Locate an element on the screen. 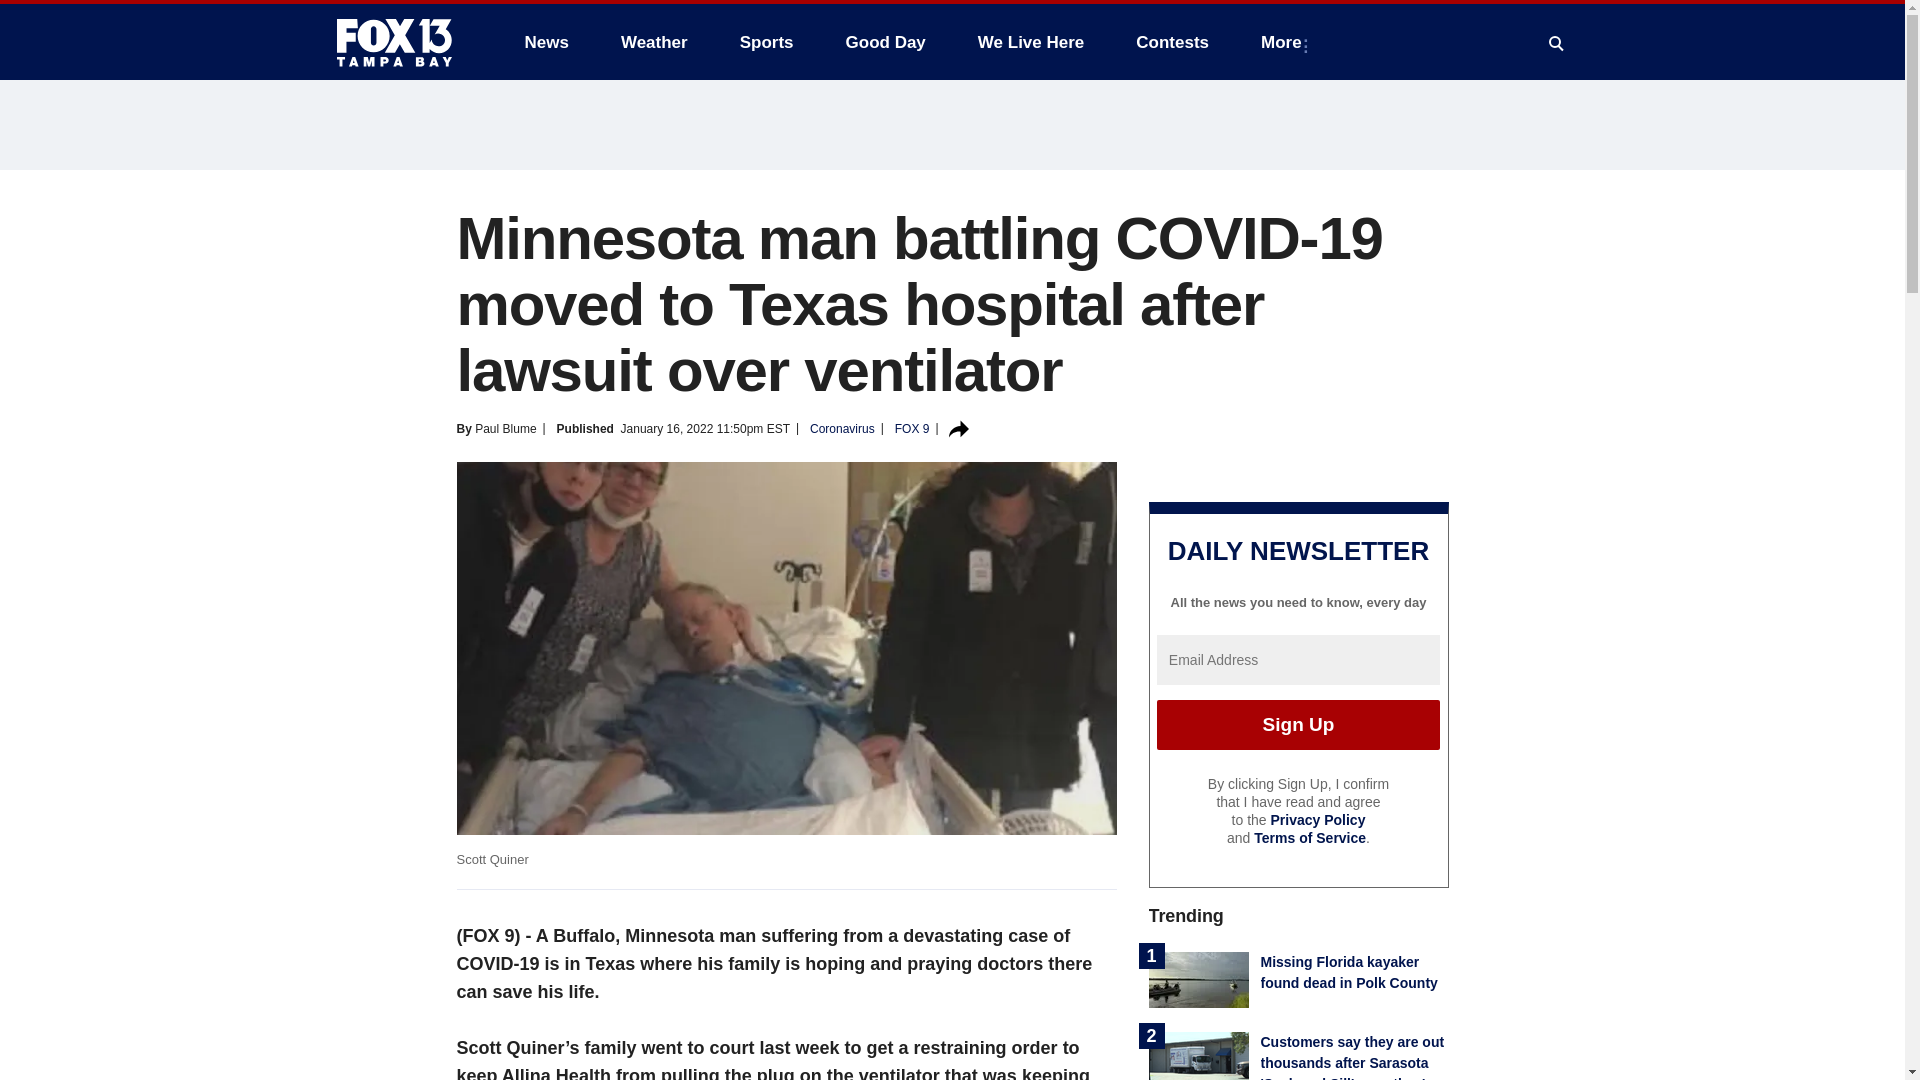  Sign Up is located at coordinates (1298, 724).